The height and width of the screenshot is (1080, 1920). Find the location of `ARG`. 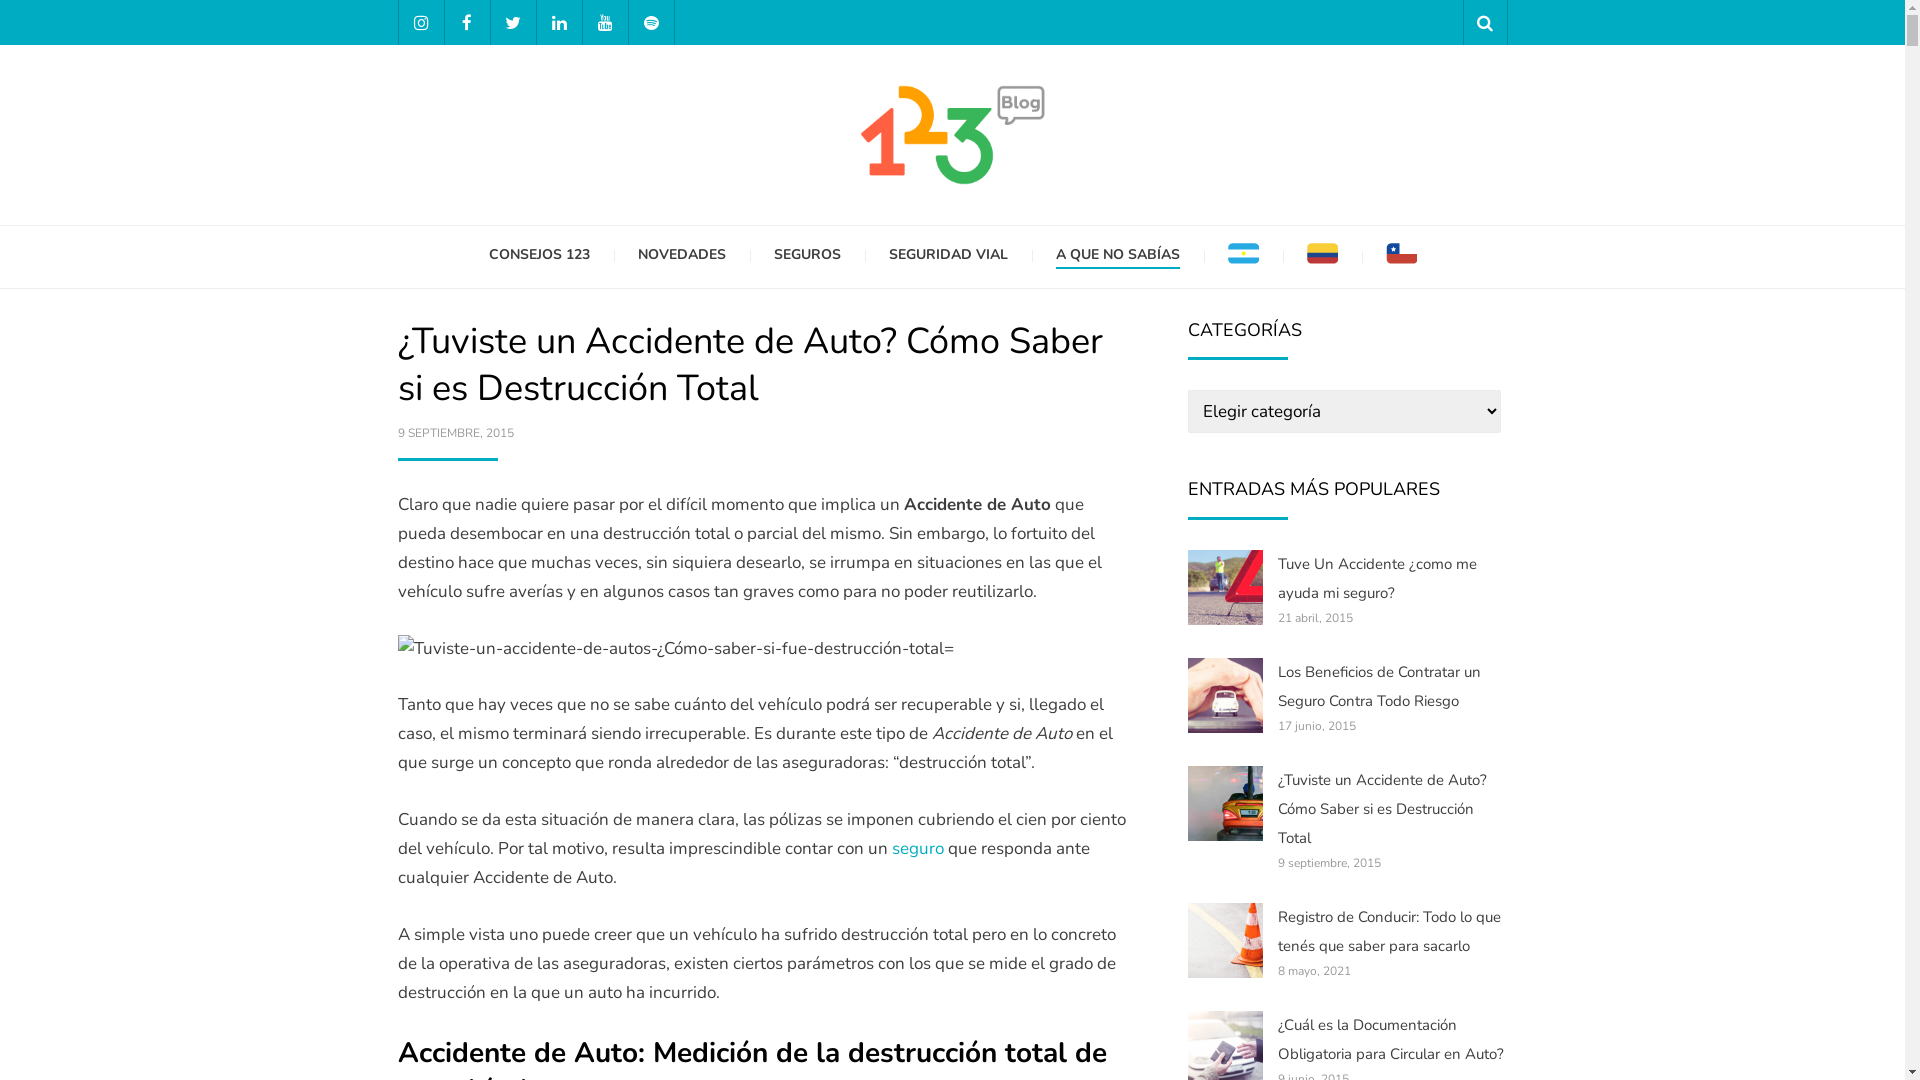

ARG is located at coordinates (1244, 257).